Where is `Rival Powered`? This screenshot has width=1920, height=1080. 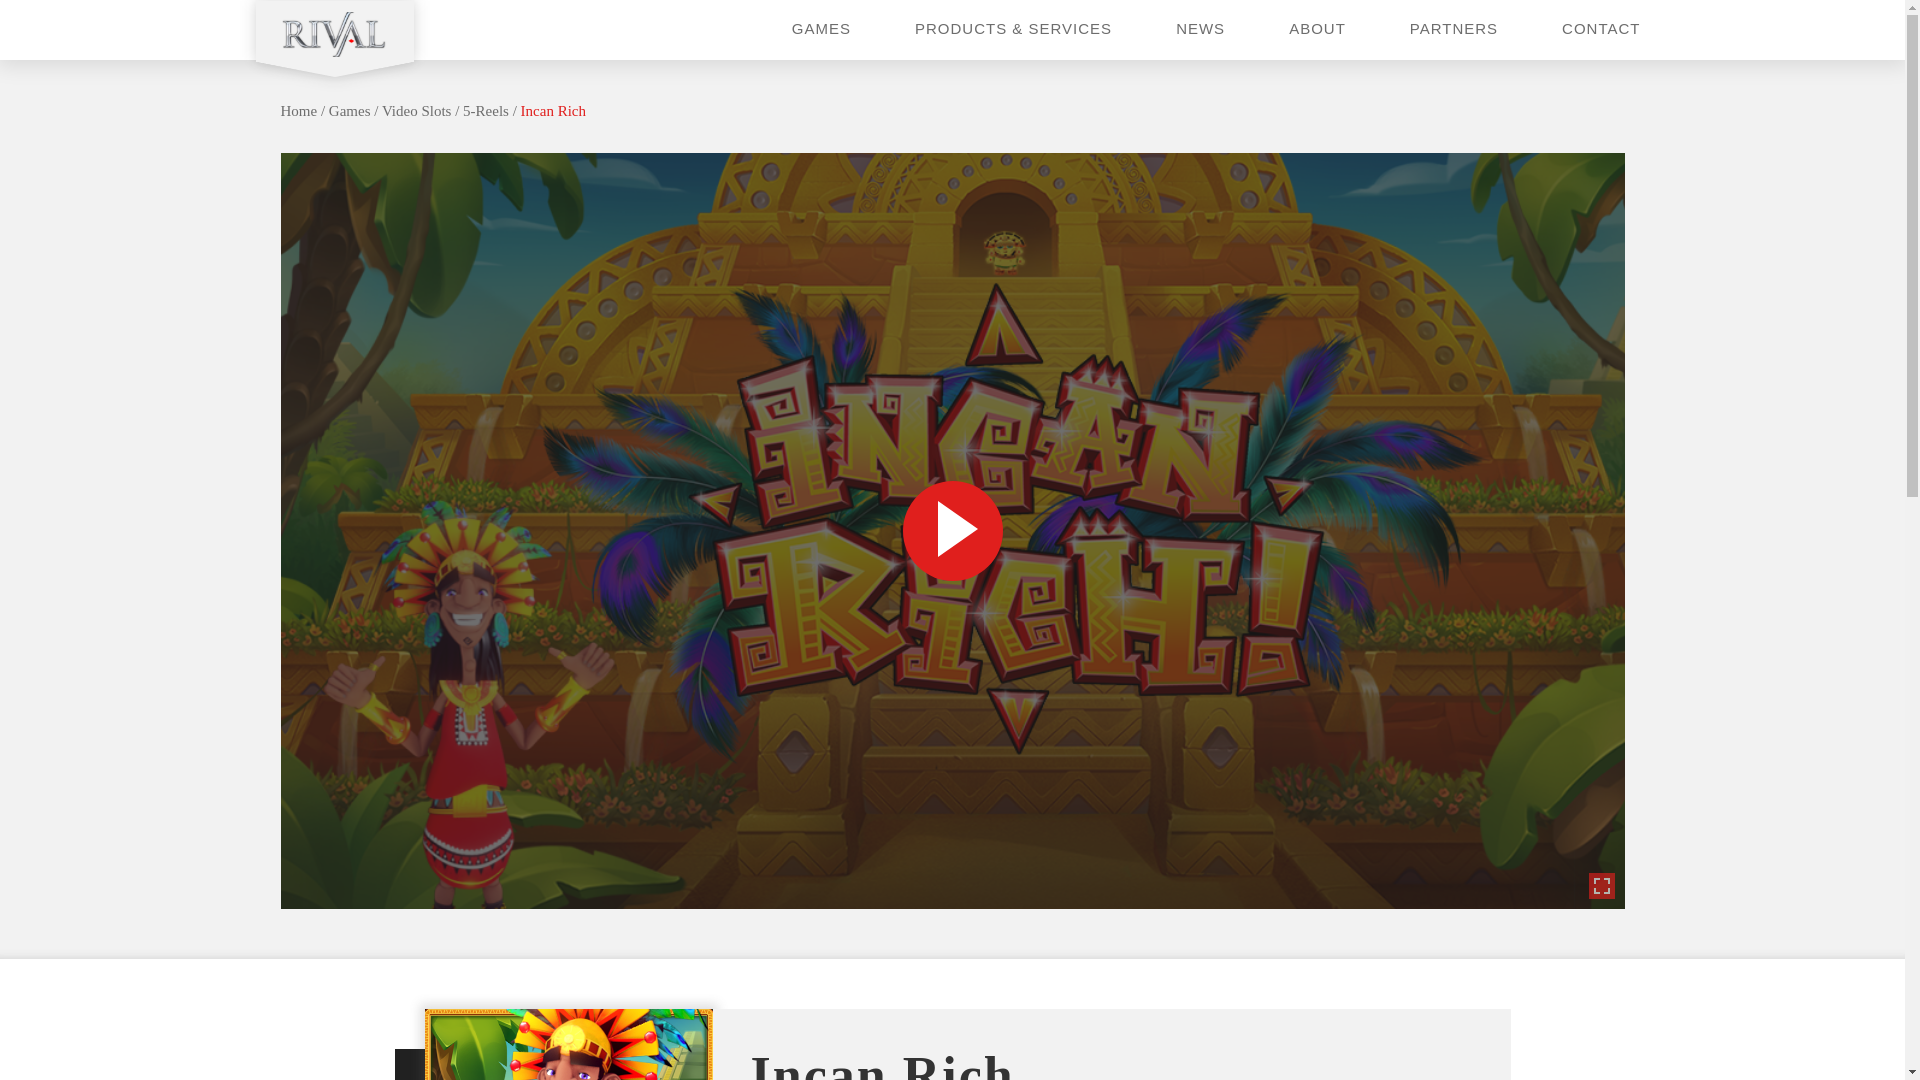
Rival Powered is located at coordinates (334, 50).